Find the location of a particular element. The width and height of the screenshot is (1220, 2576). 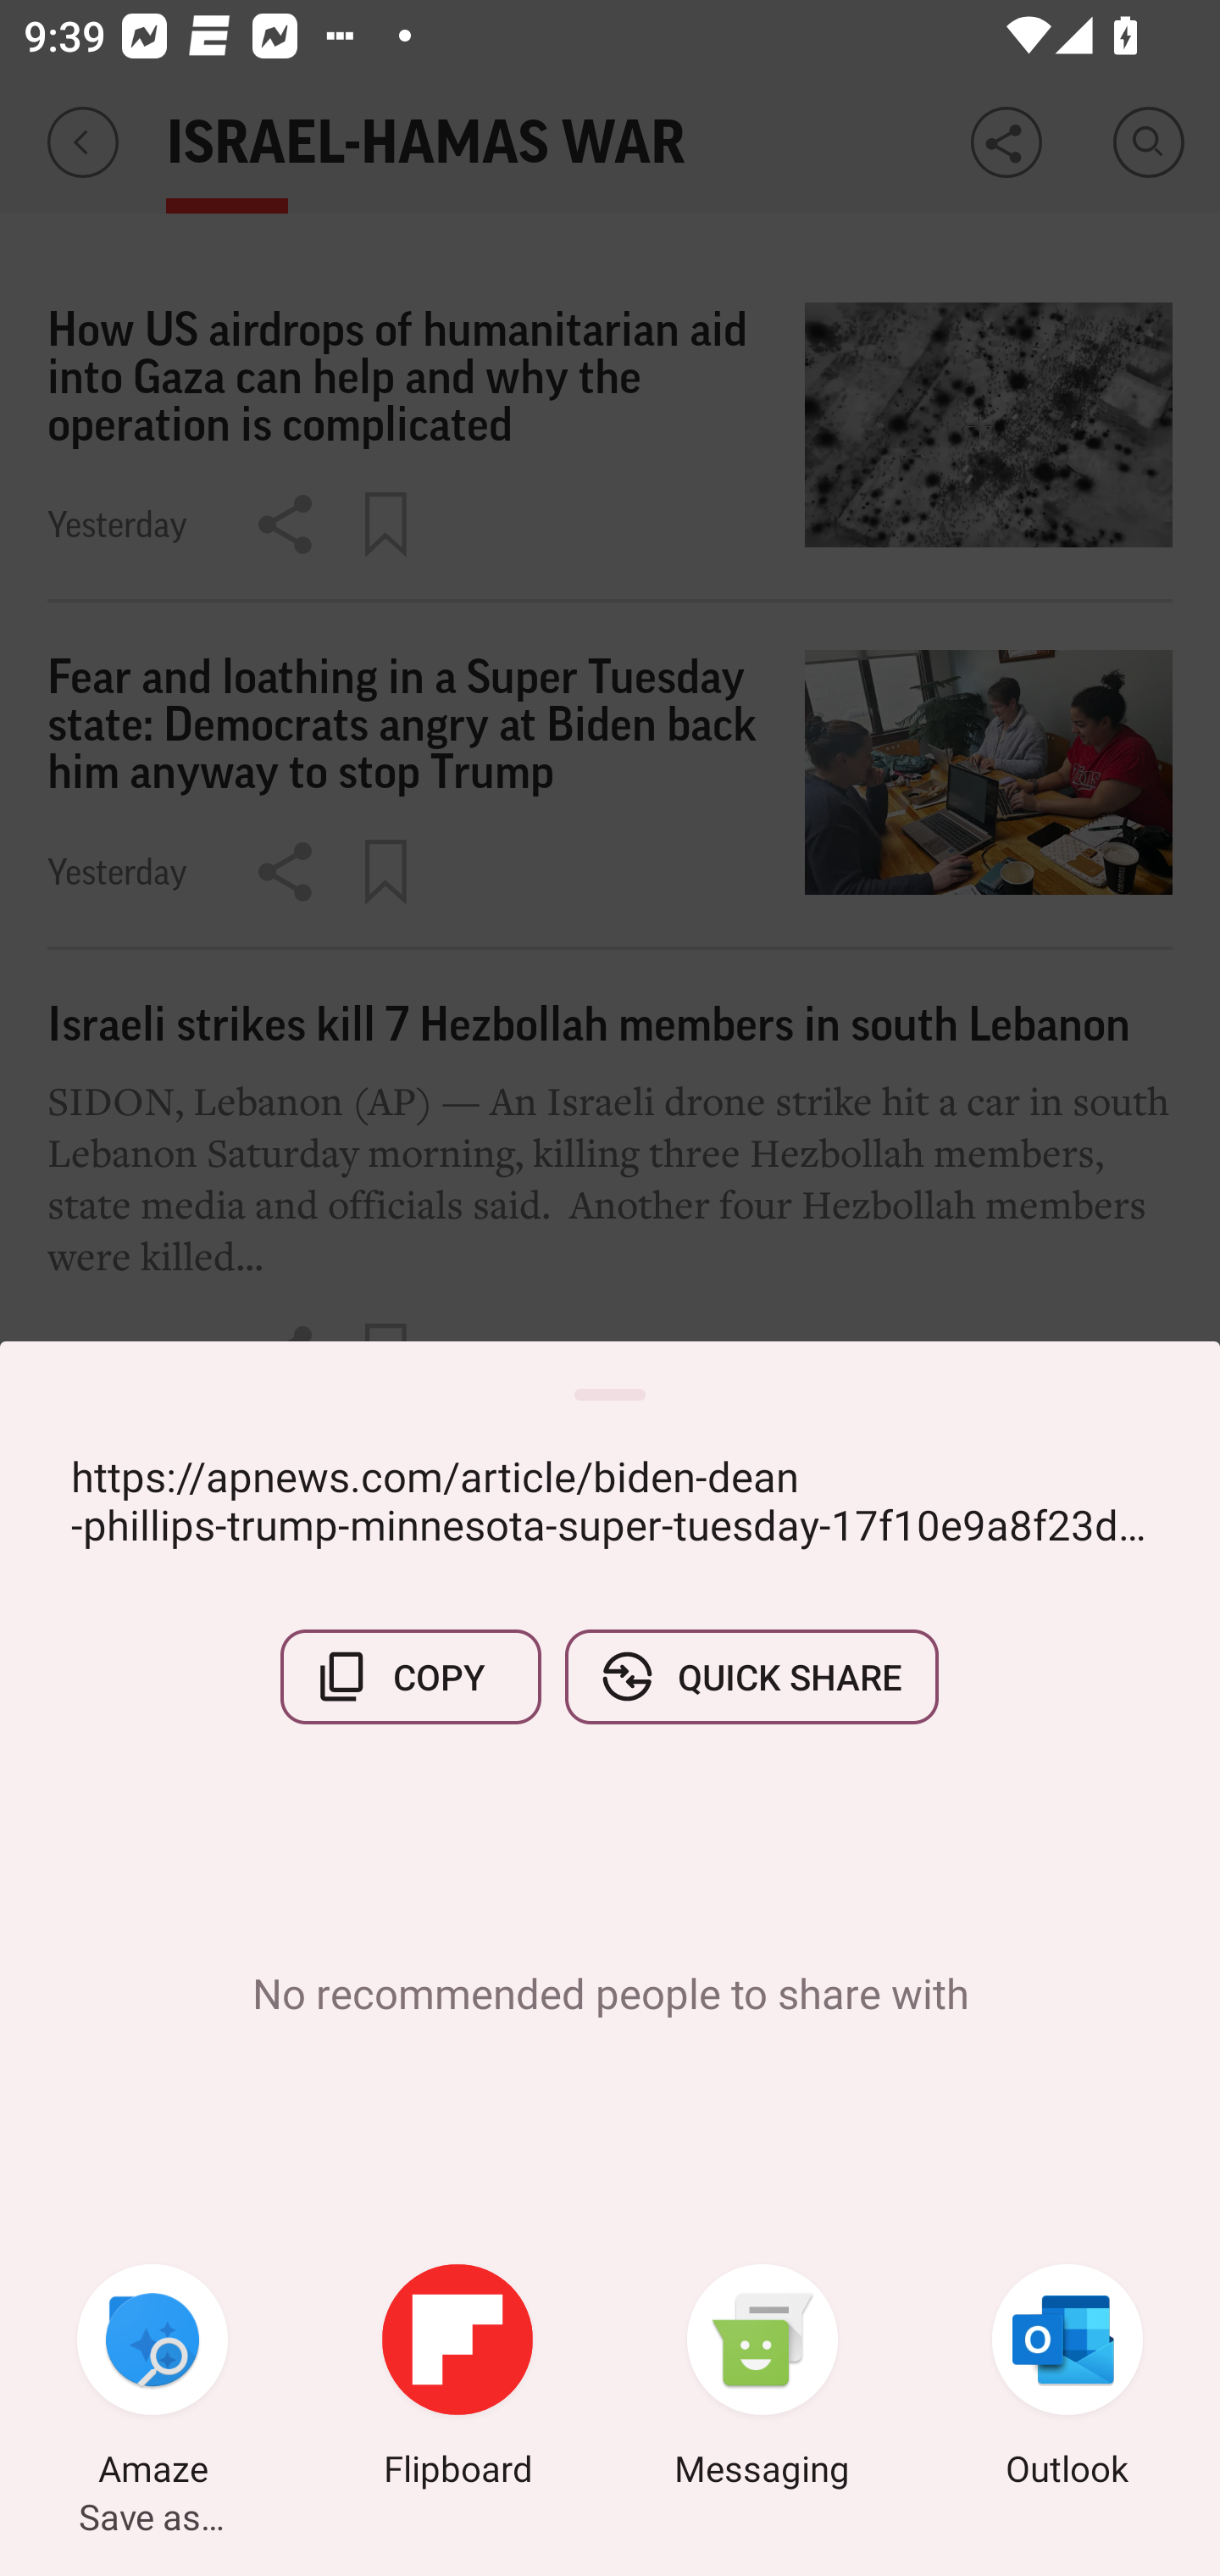

Messaging is located at coordinates (762, 2379).